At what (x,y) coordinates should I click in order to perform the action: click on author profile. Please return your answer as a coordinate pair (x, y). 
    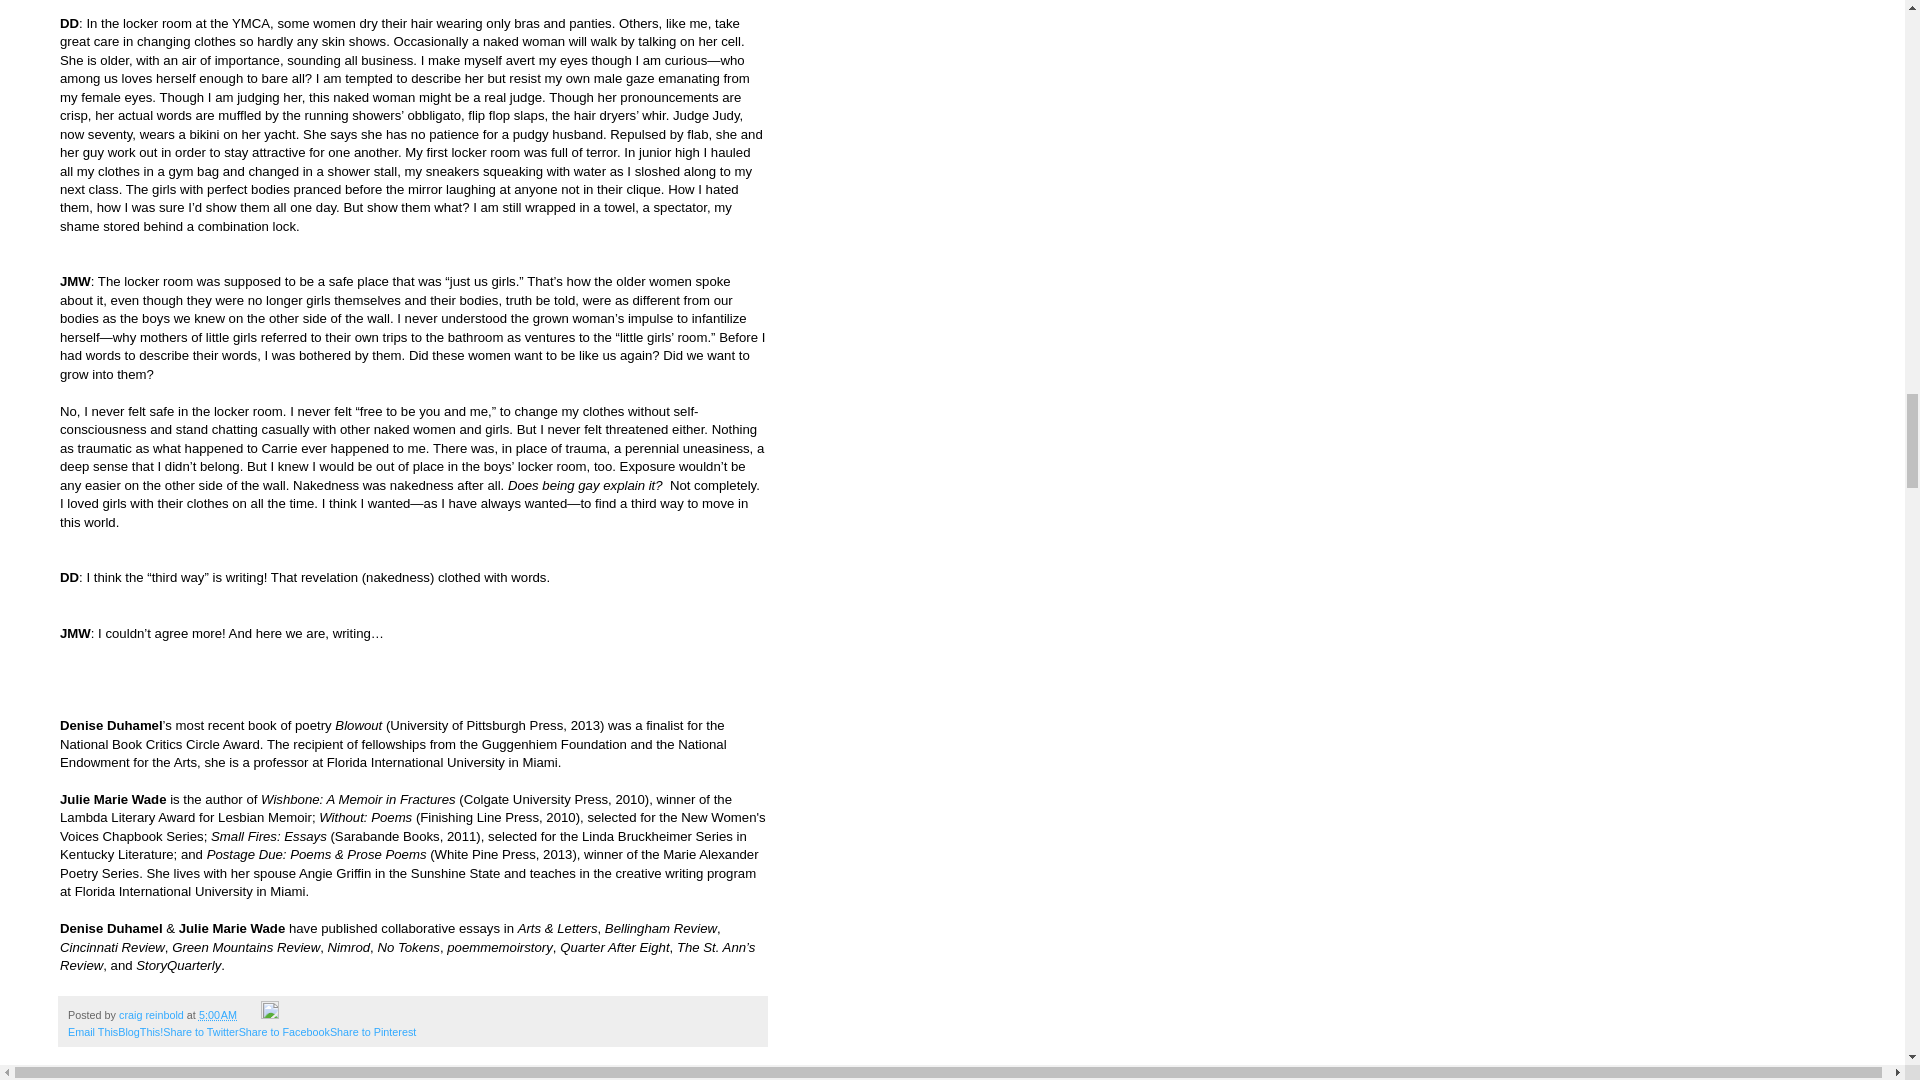
    Looking at the image, I should click on (152, 1014).